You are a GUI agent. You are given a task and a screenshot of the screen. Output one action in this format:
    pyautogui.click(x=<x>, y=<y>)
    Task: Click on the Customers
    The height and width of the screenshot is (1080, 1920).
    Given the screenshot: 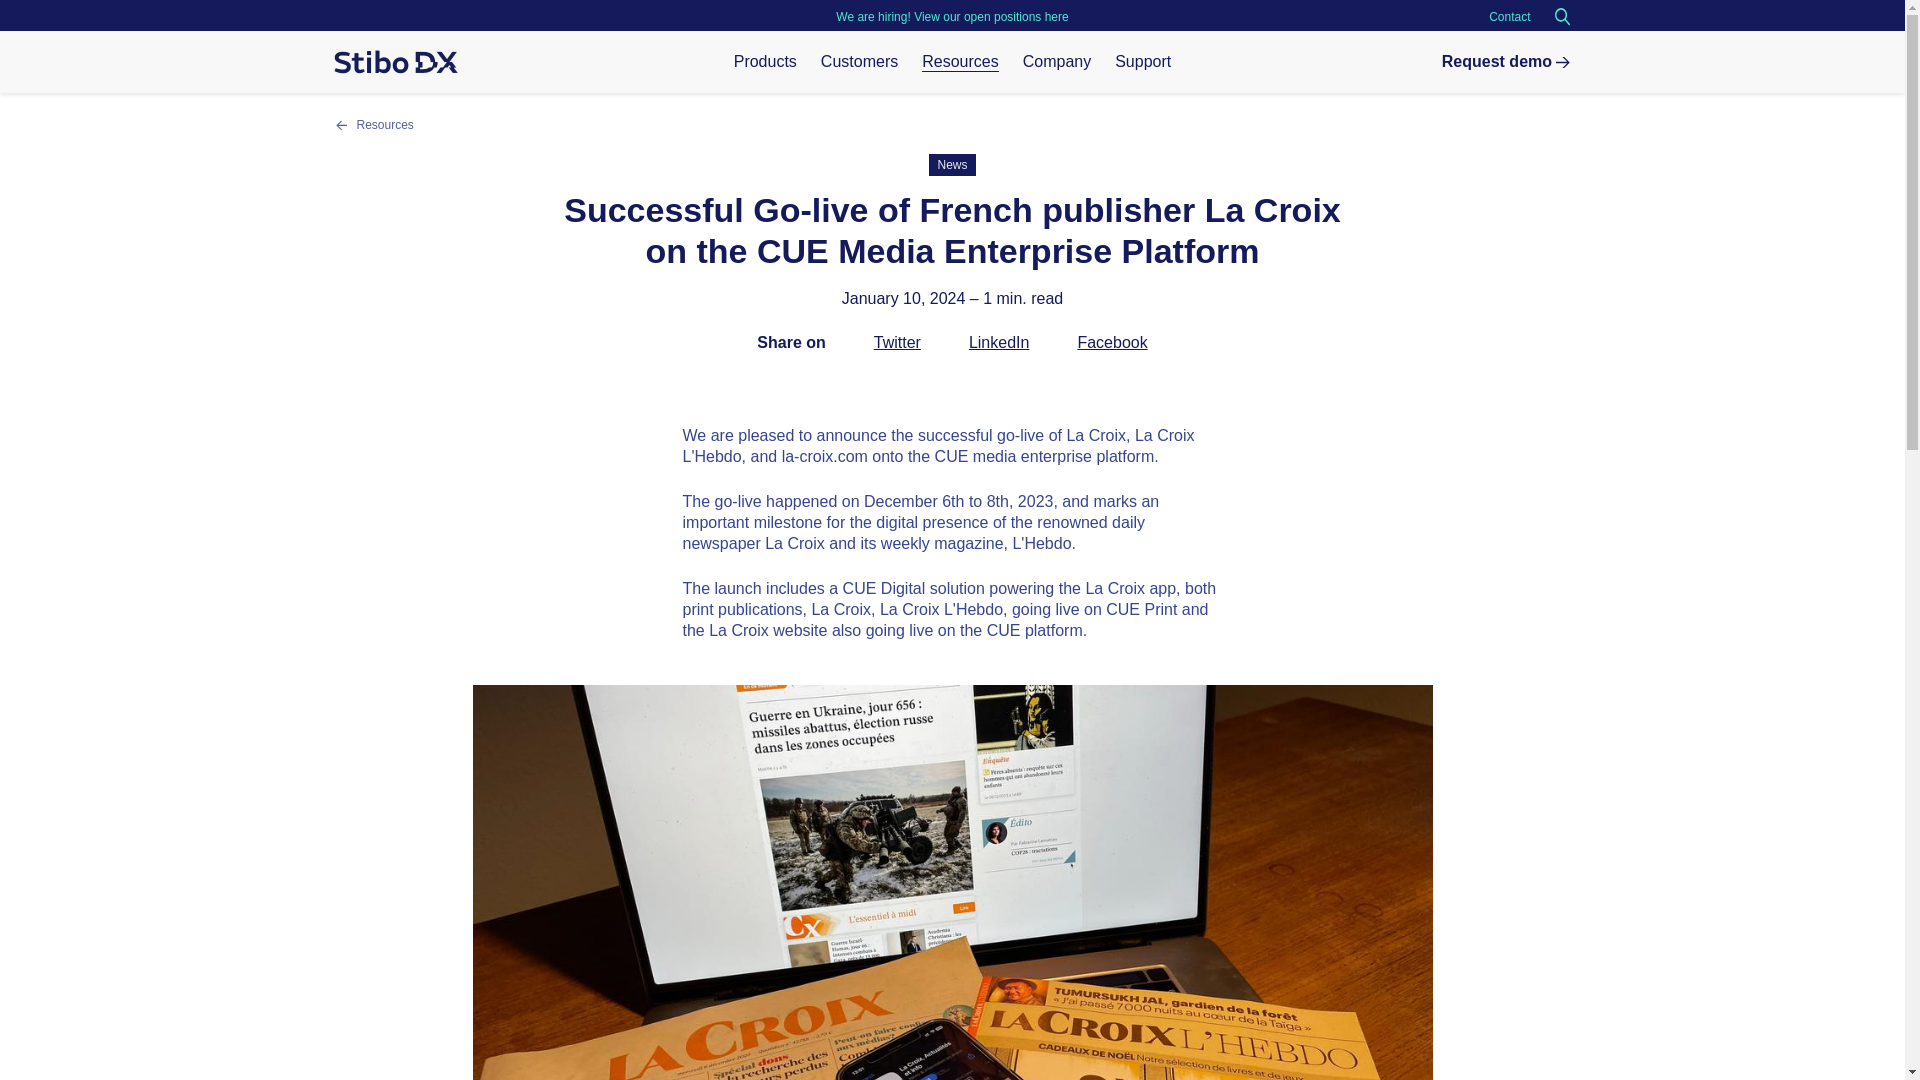 What is the action you would take?
    pyautogui.click(x=860, y=62)
    